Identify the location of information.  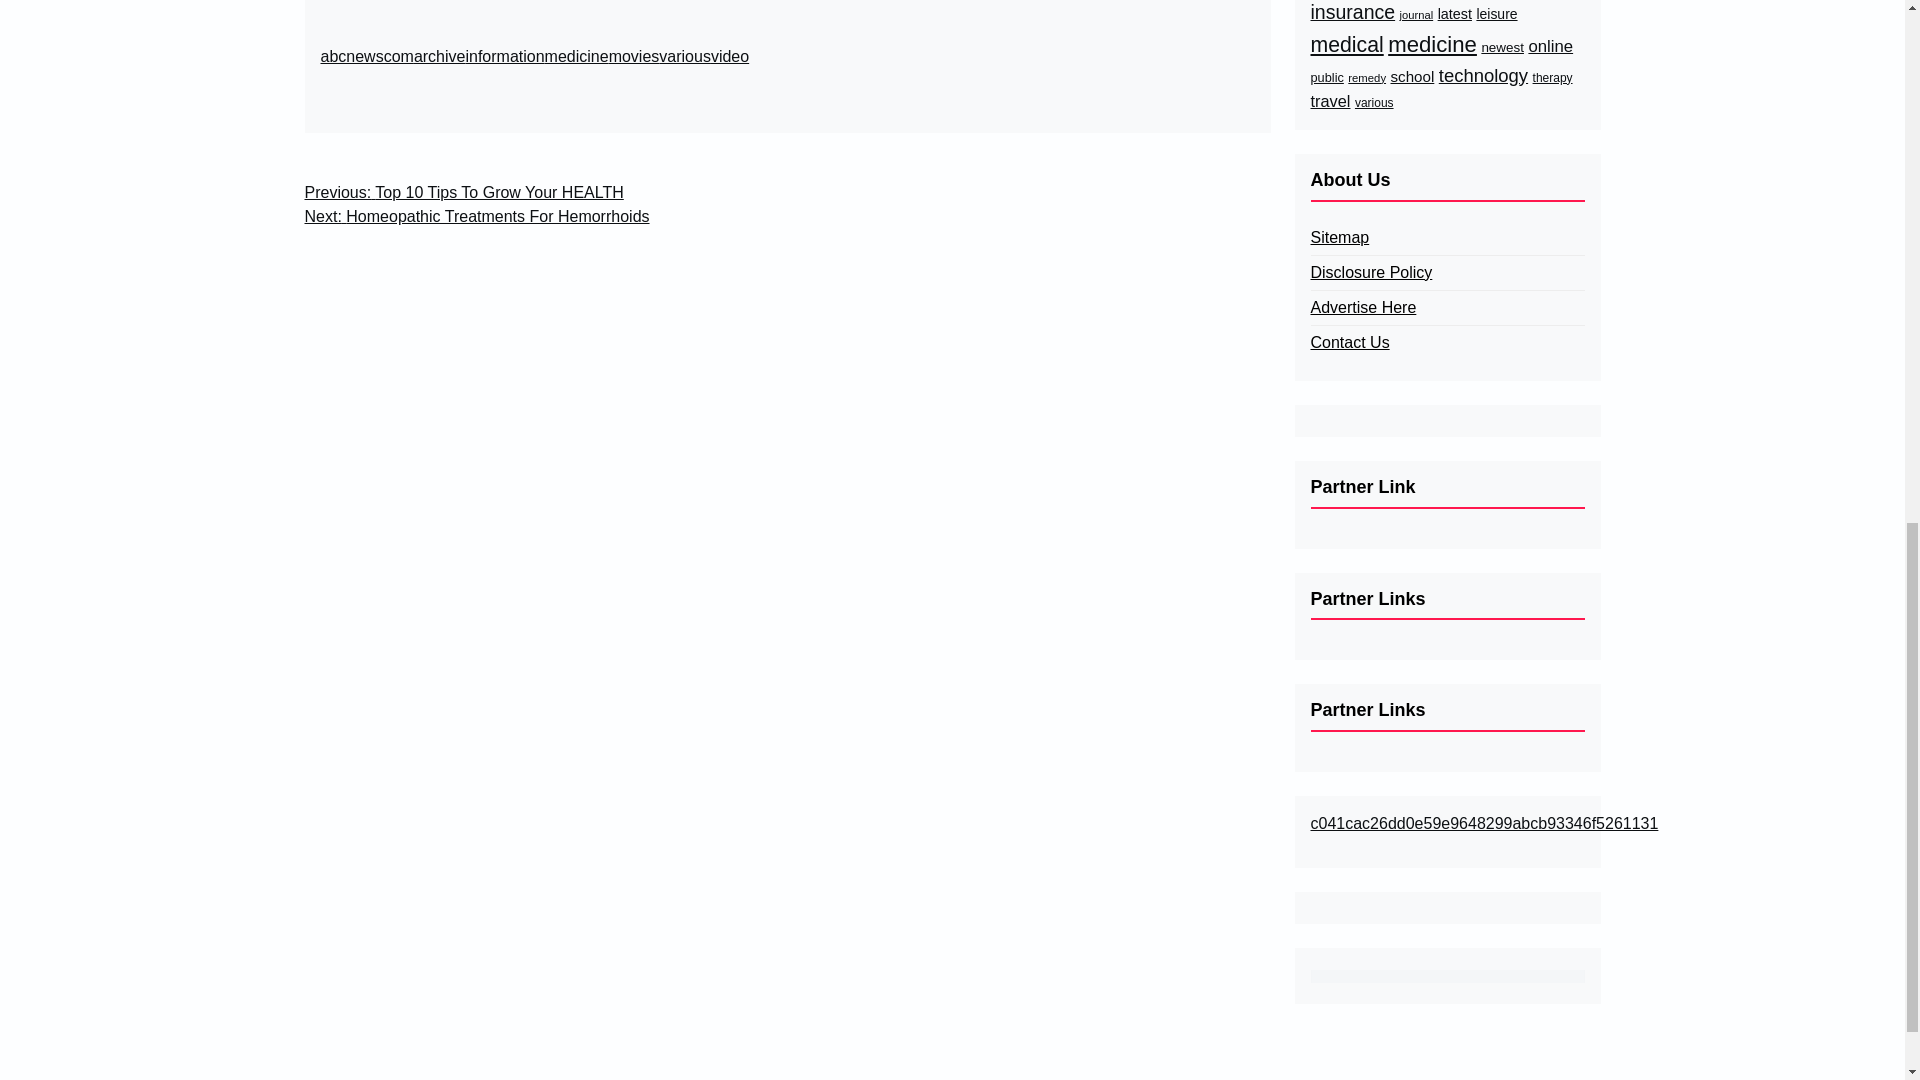
(504, 57).